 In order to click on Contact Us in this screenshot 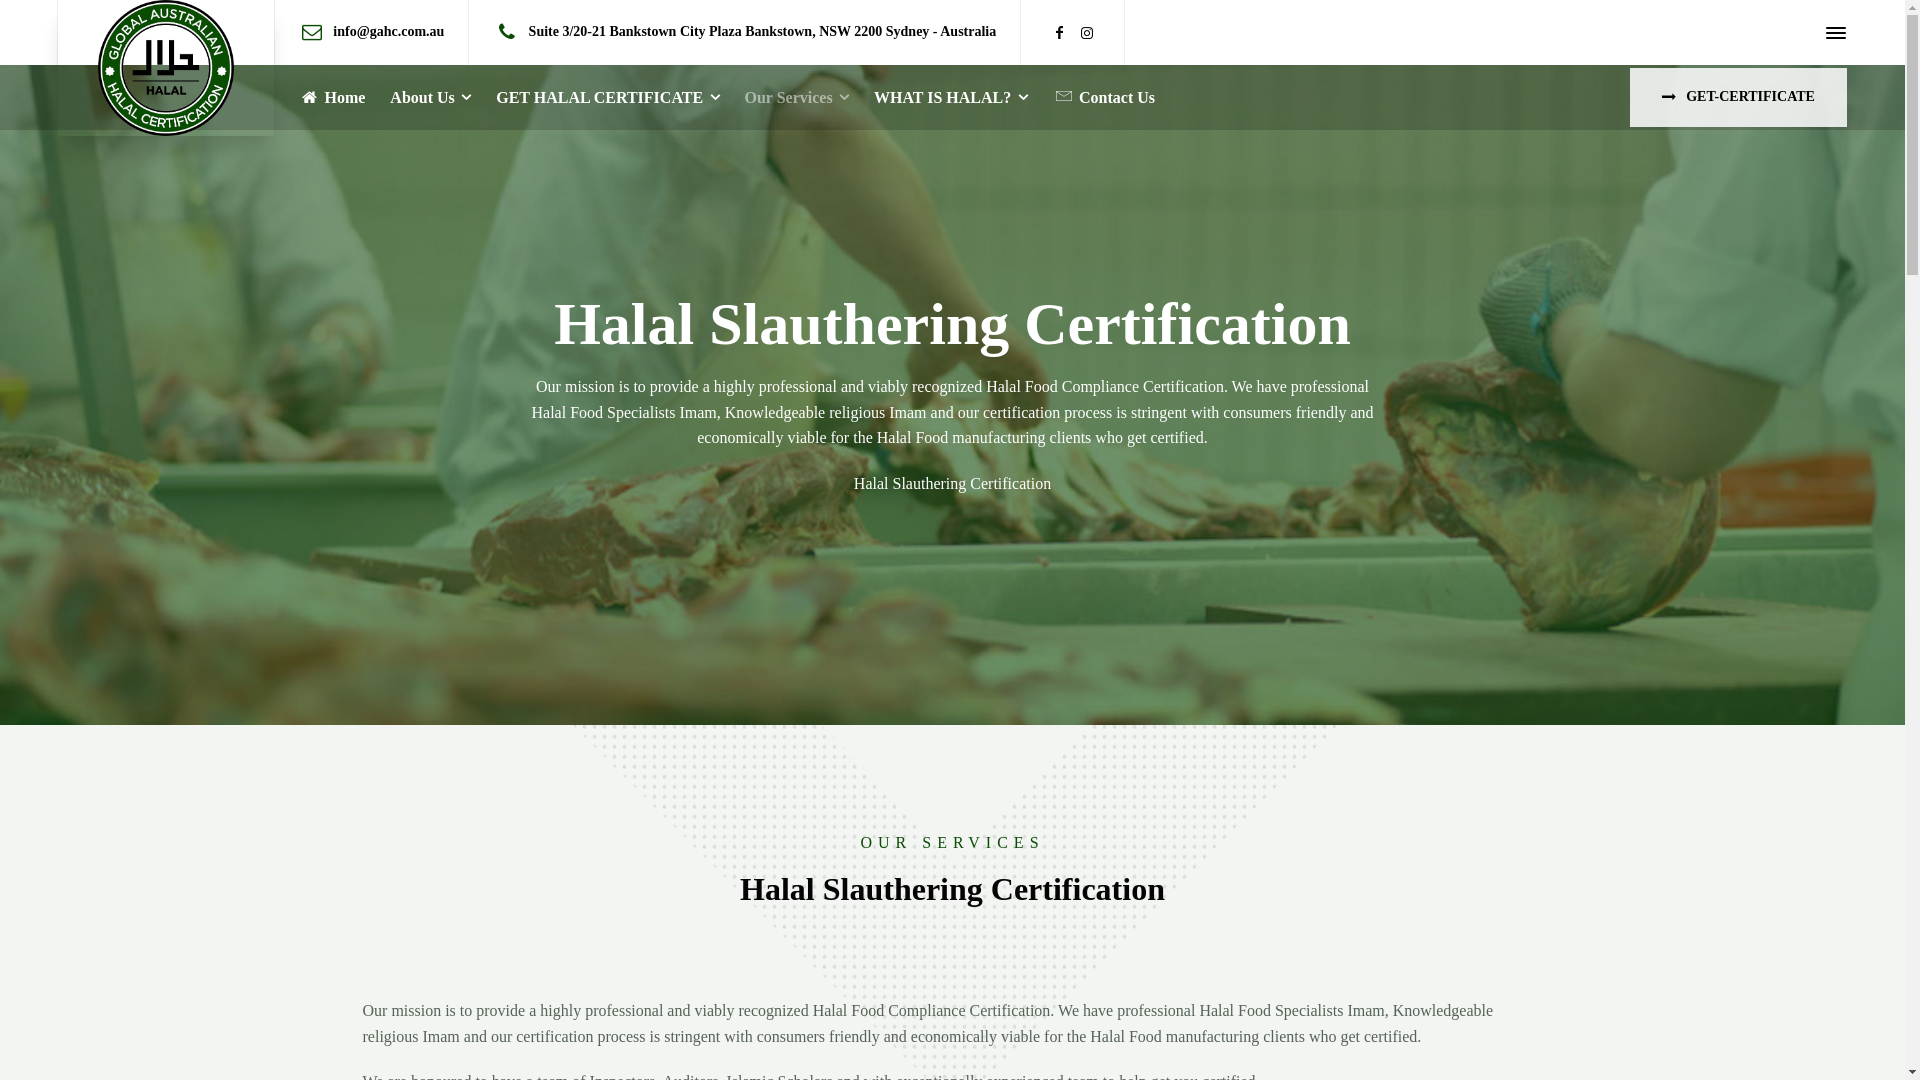, I will do `click(1104, 98)`.